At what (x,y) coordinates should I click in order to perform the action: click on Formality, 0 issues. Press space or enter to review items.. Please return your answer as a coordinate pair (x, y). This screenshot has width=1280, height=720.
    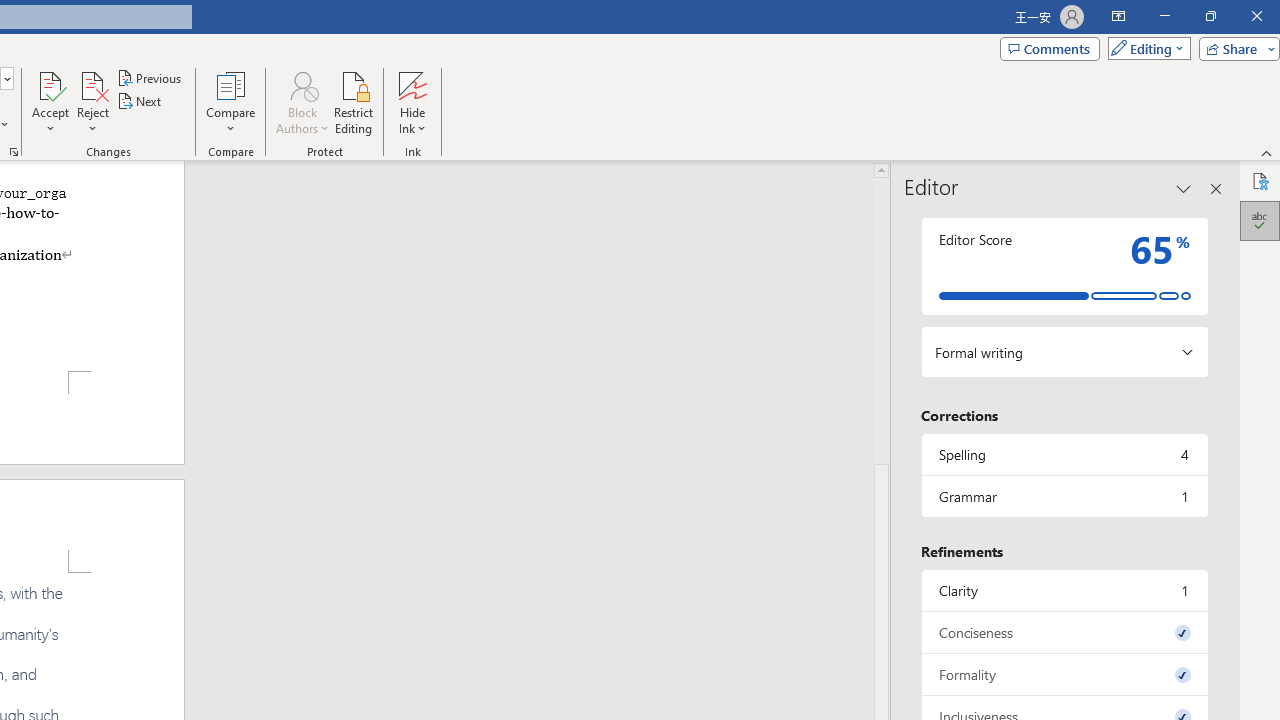
    Looking at the image, I should click on (1064, 674).